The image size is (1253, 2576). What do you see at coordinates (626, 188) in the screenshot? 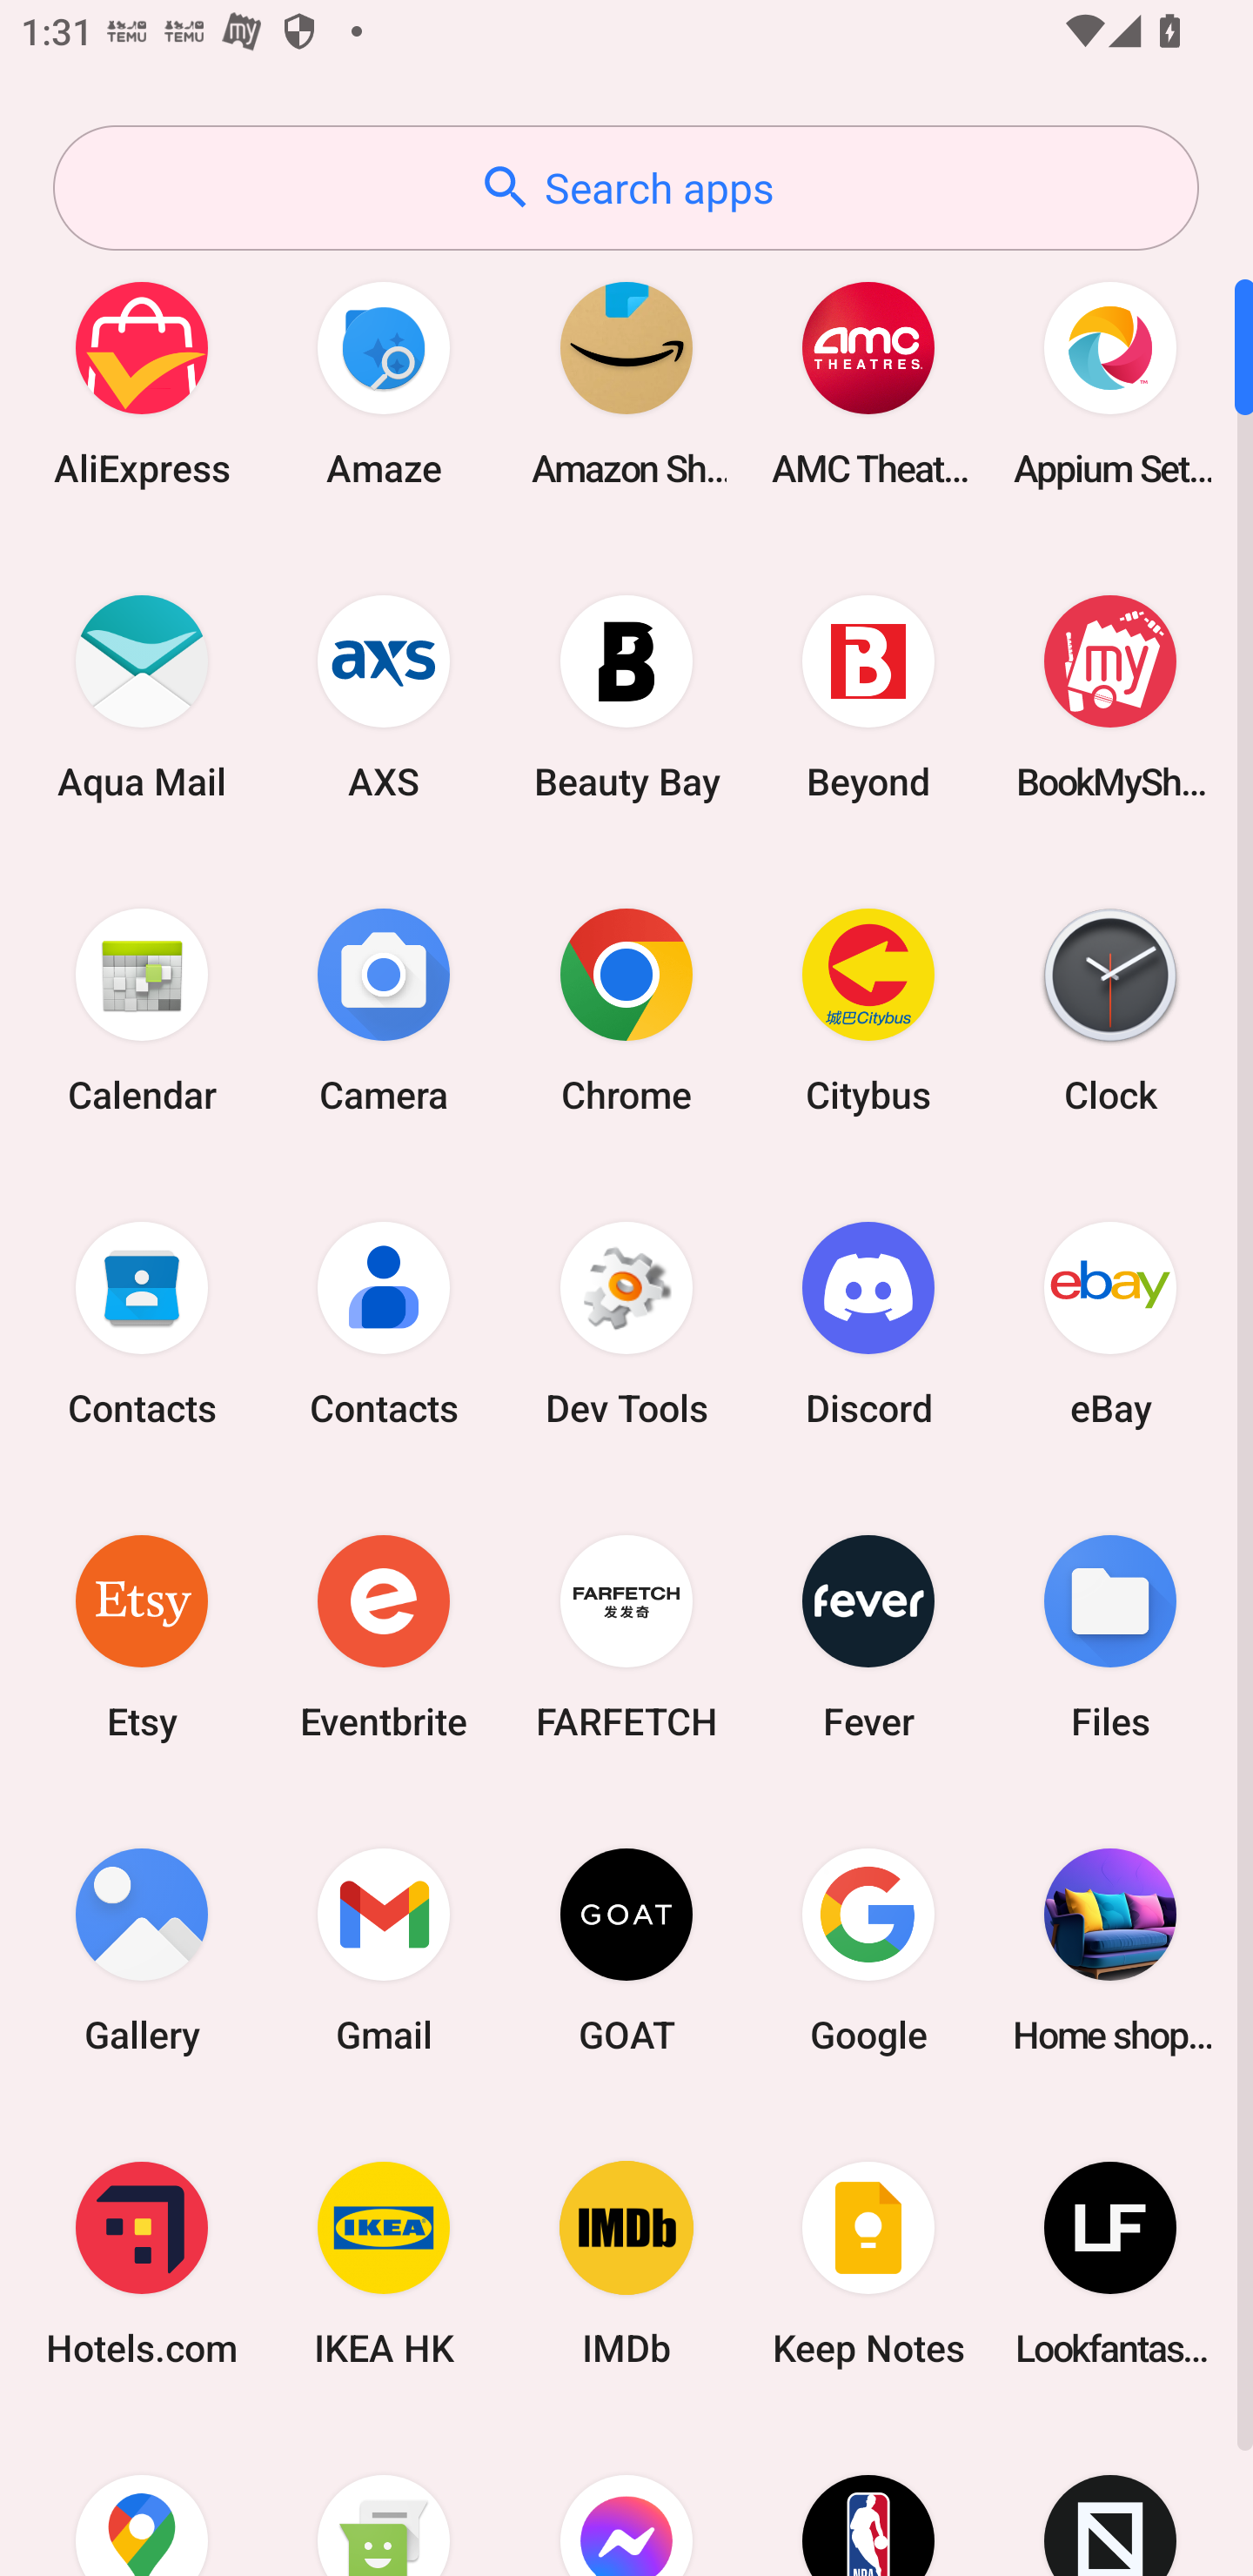
I see `  Search apps` at bounding box center [626, 188].